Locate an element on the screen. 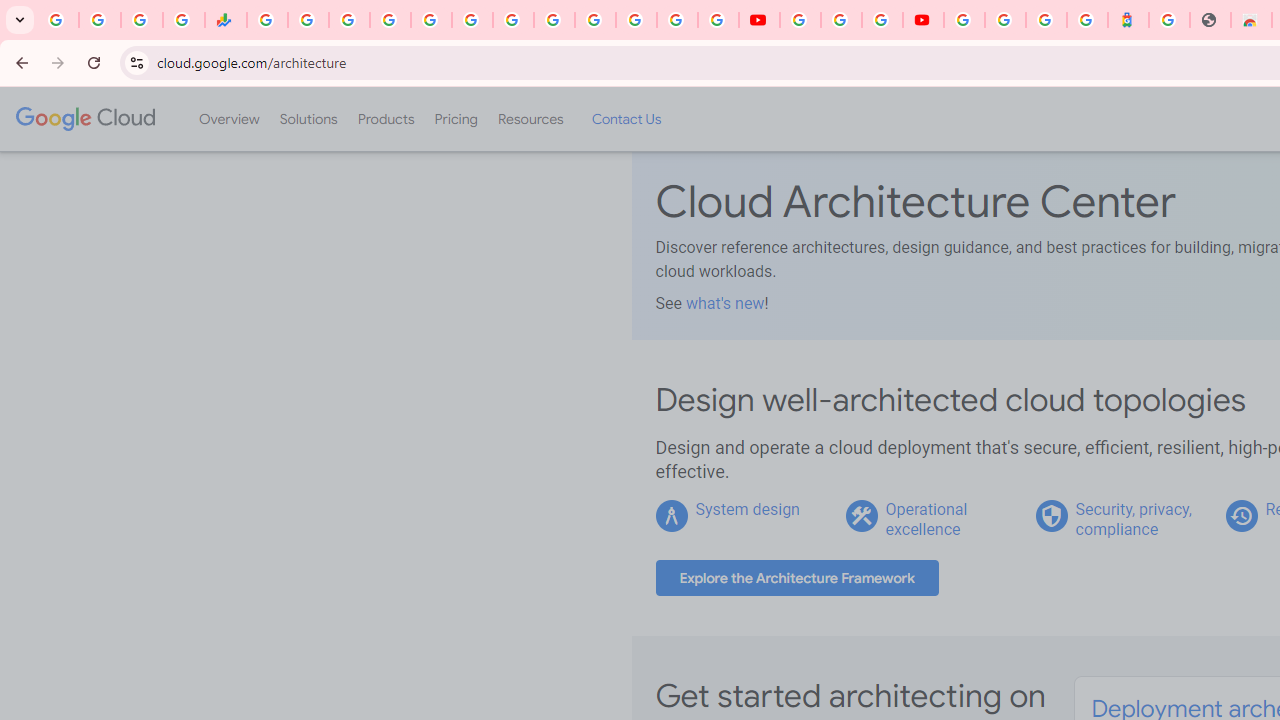 The width and height of the screenshot is (1280, 720). Google Account Help is located at coordinates (840, 20).